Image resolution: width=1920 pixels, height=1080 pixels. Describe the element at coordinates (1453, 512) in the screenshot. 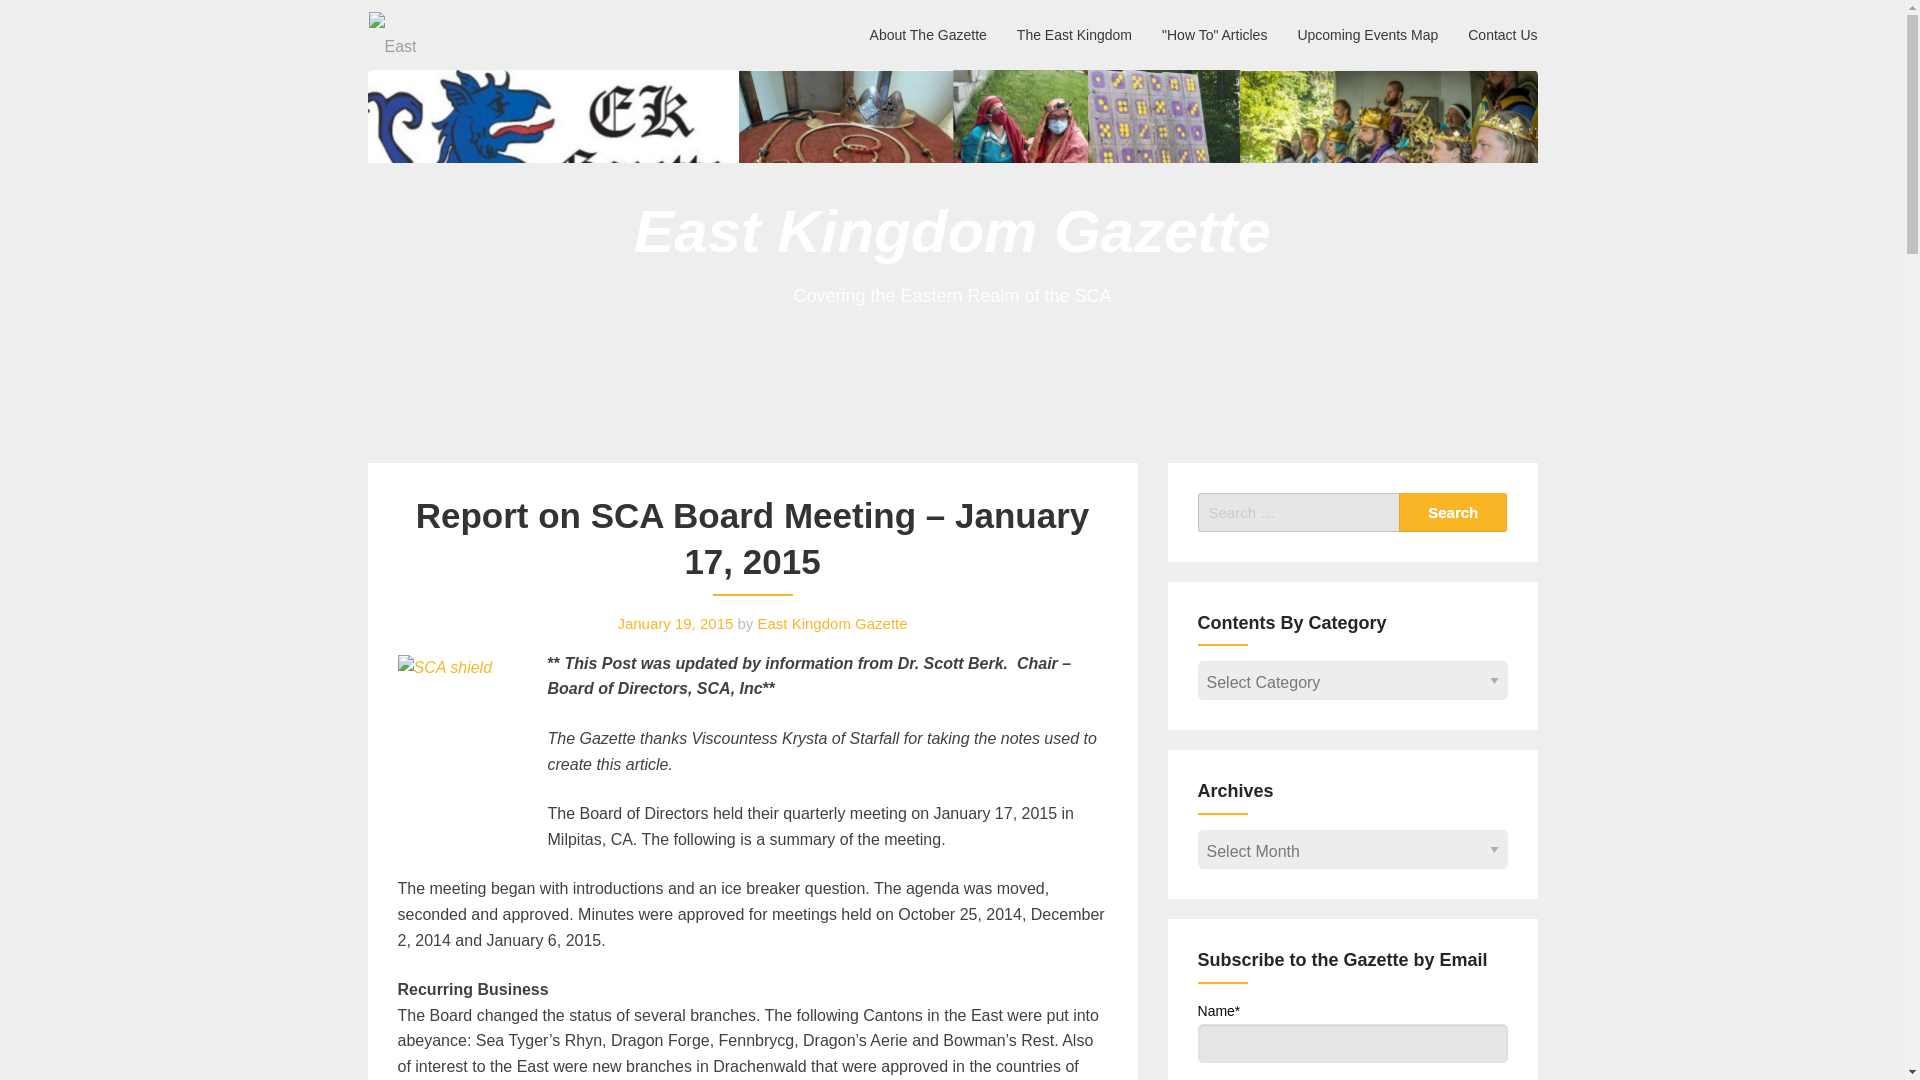

I see `Search` at that location.